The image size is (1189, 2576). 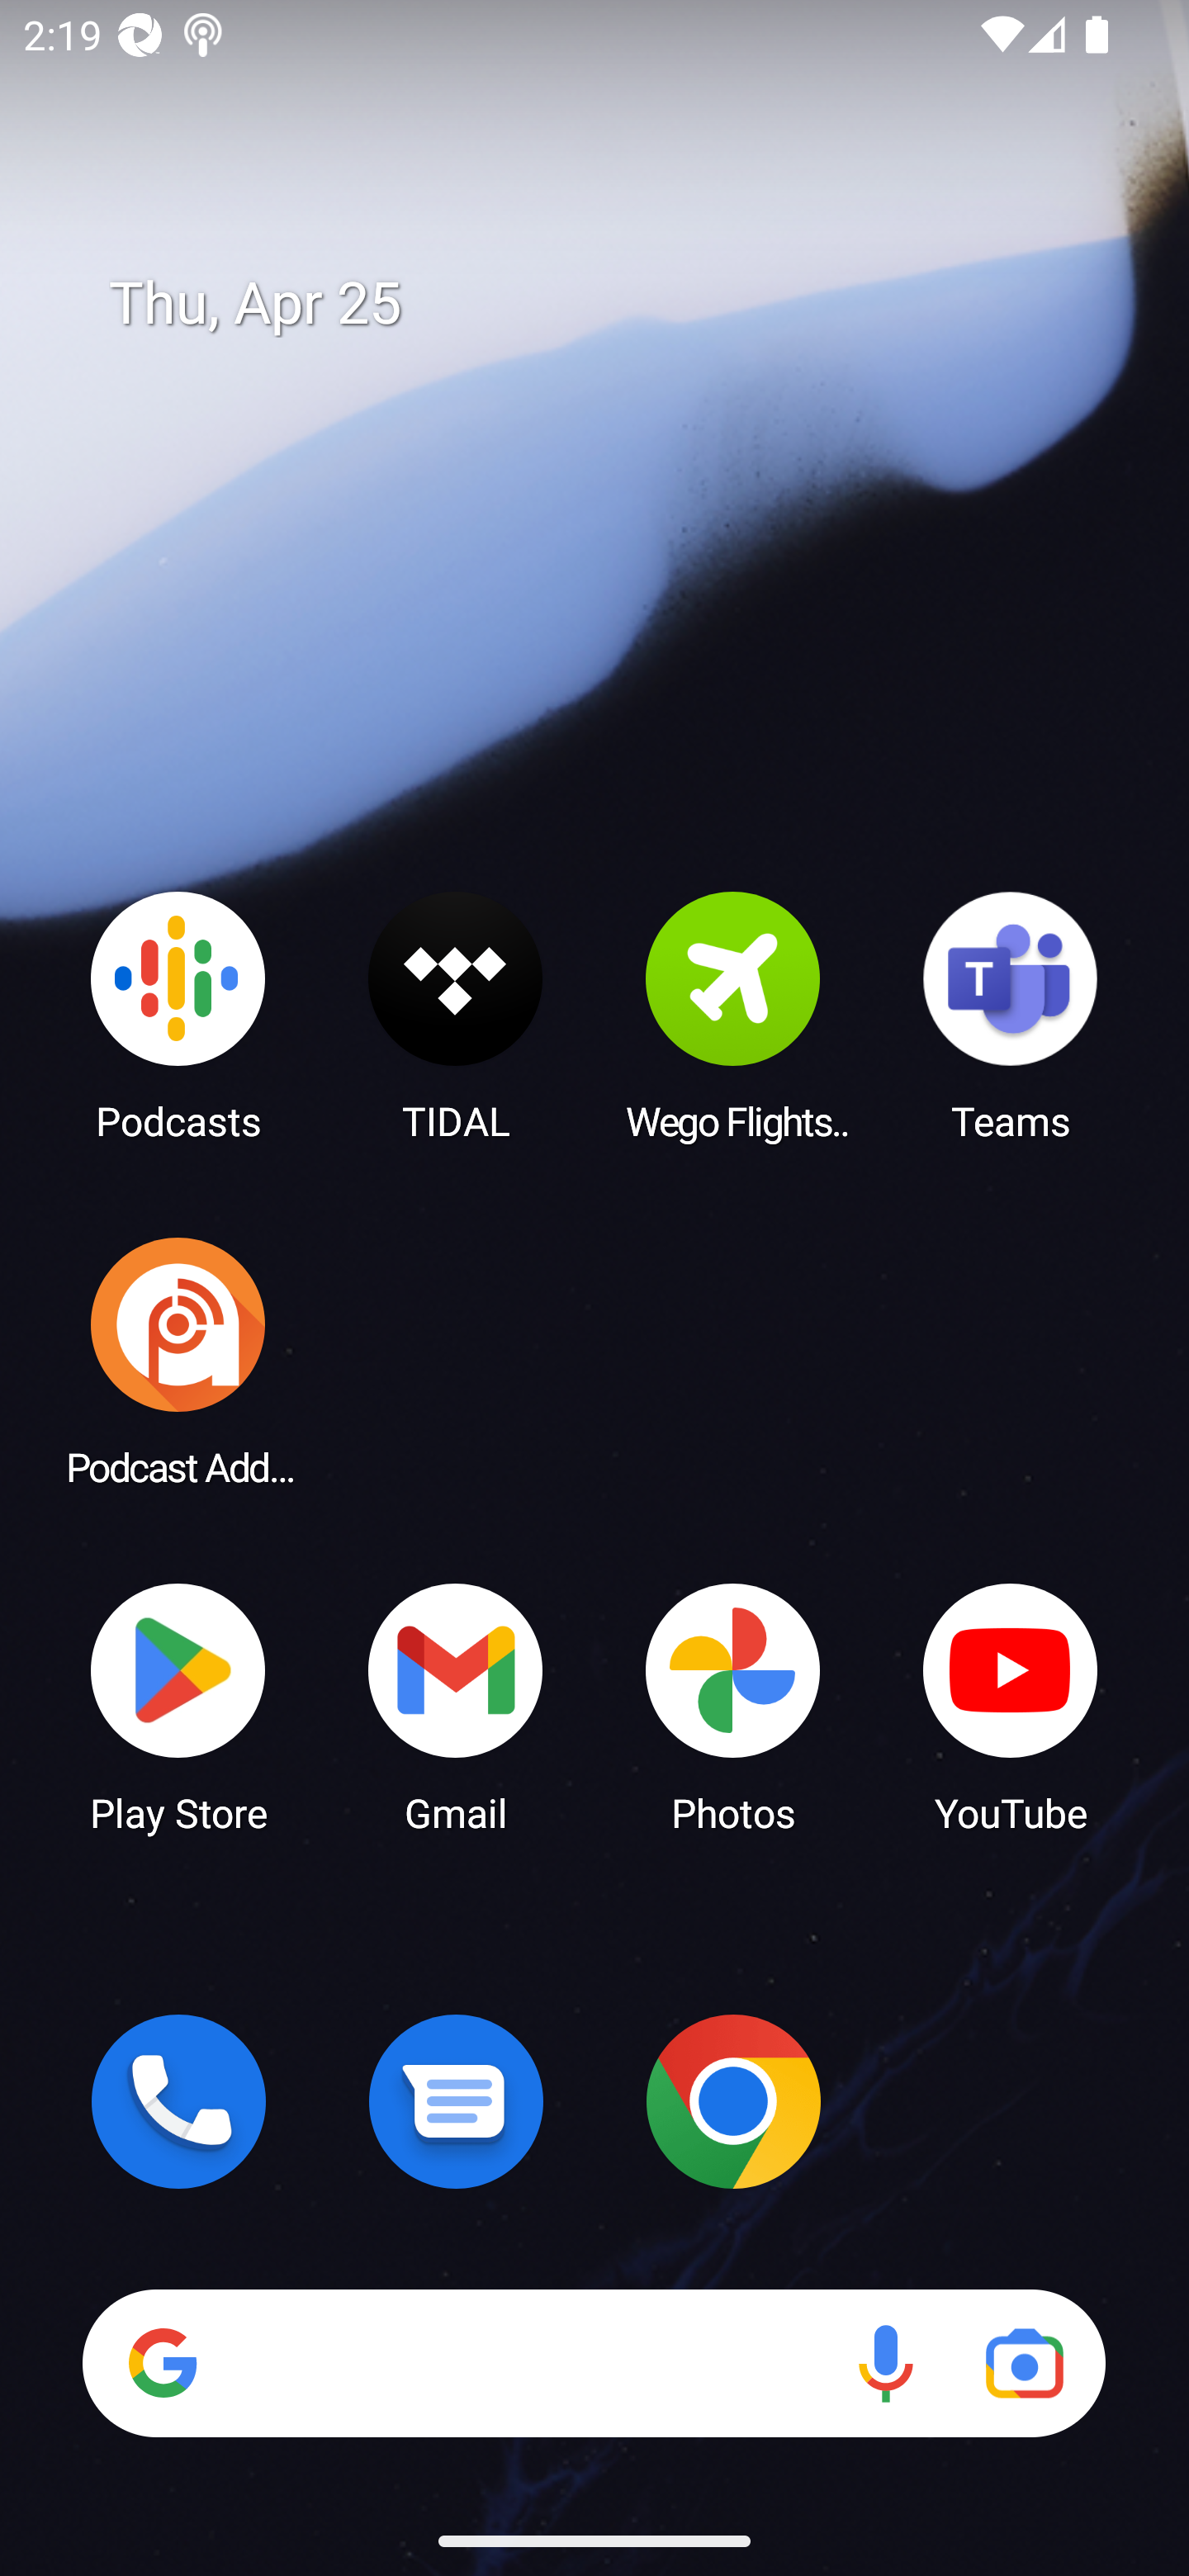 I want to click on TIDAL, so click(x=456, y=1015).